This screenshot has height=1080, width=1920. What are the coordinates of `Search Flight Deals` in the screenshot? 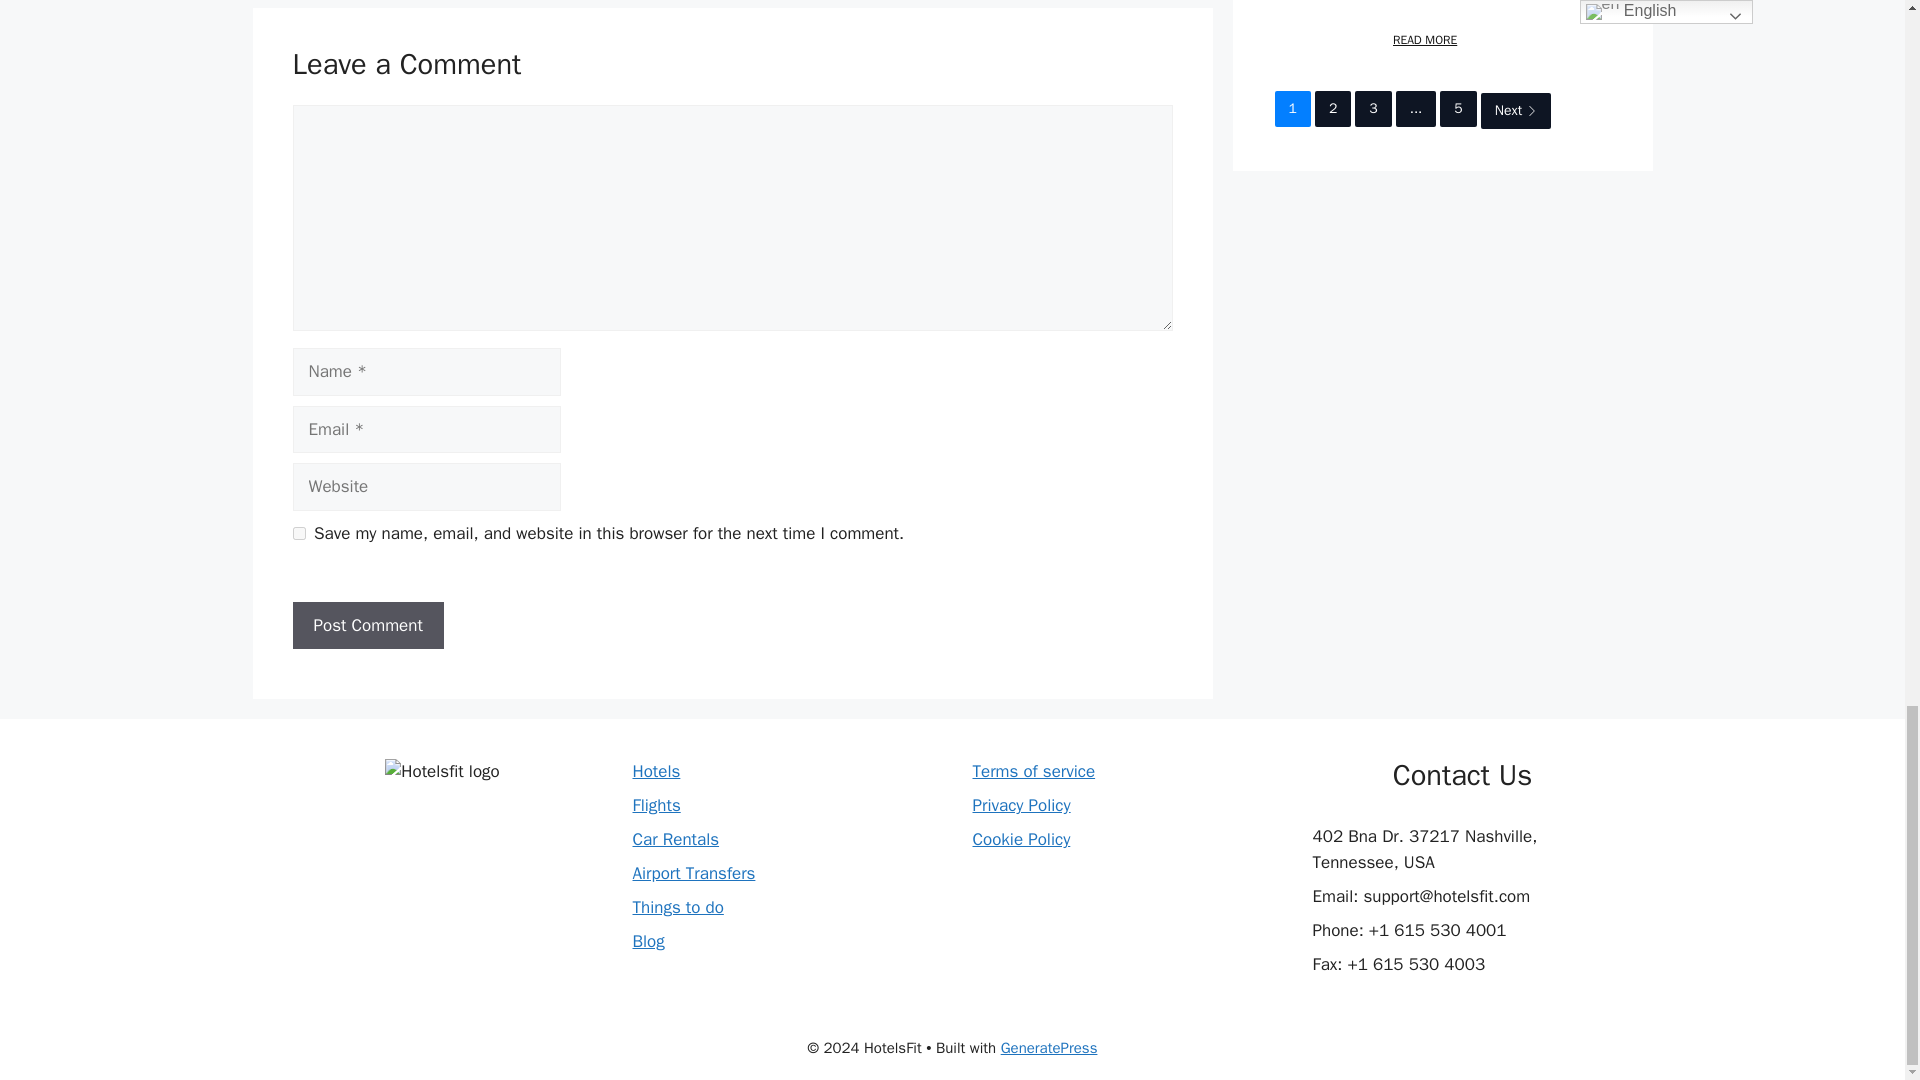 It's located at (655, 805).